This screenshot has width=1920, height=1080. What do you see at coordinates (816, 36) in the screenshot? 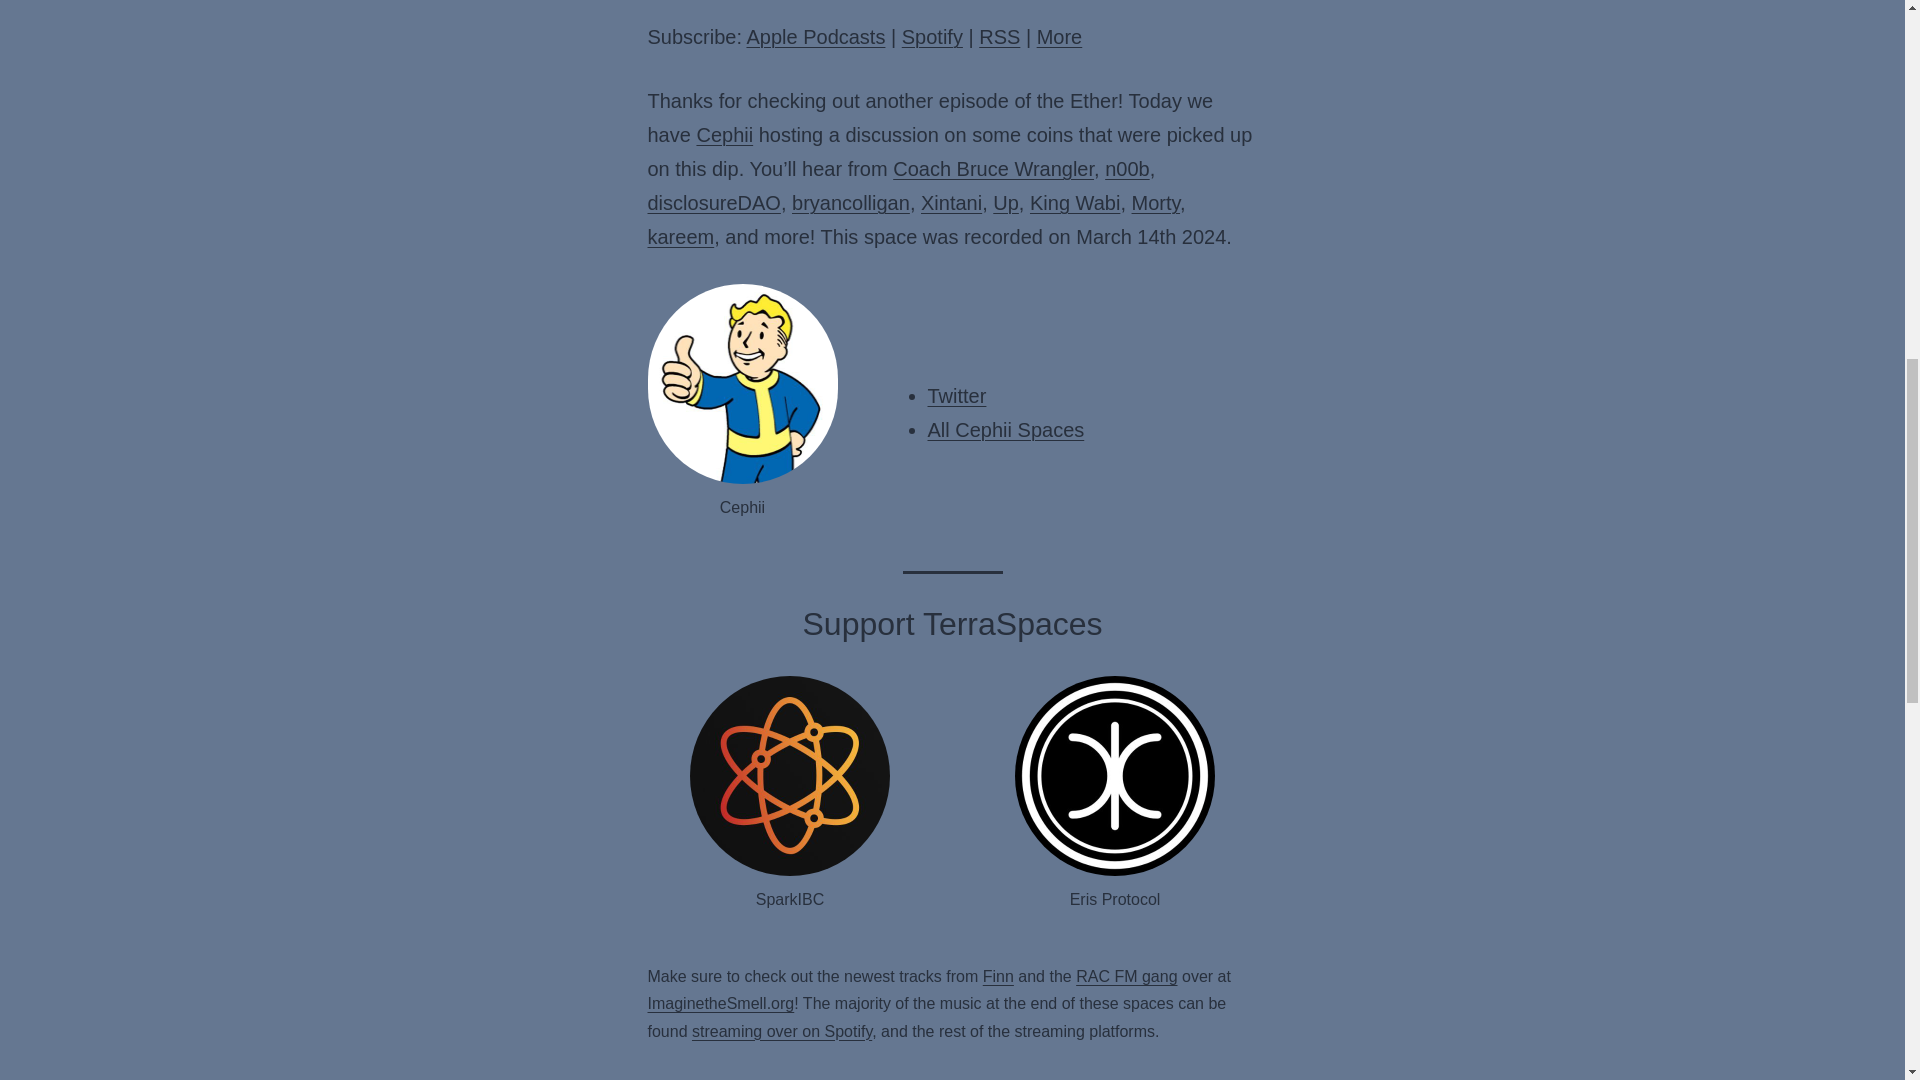
I see `Subscribe on Apple Podcasts` at bounding box center [816, 36].